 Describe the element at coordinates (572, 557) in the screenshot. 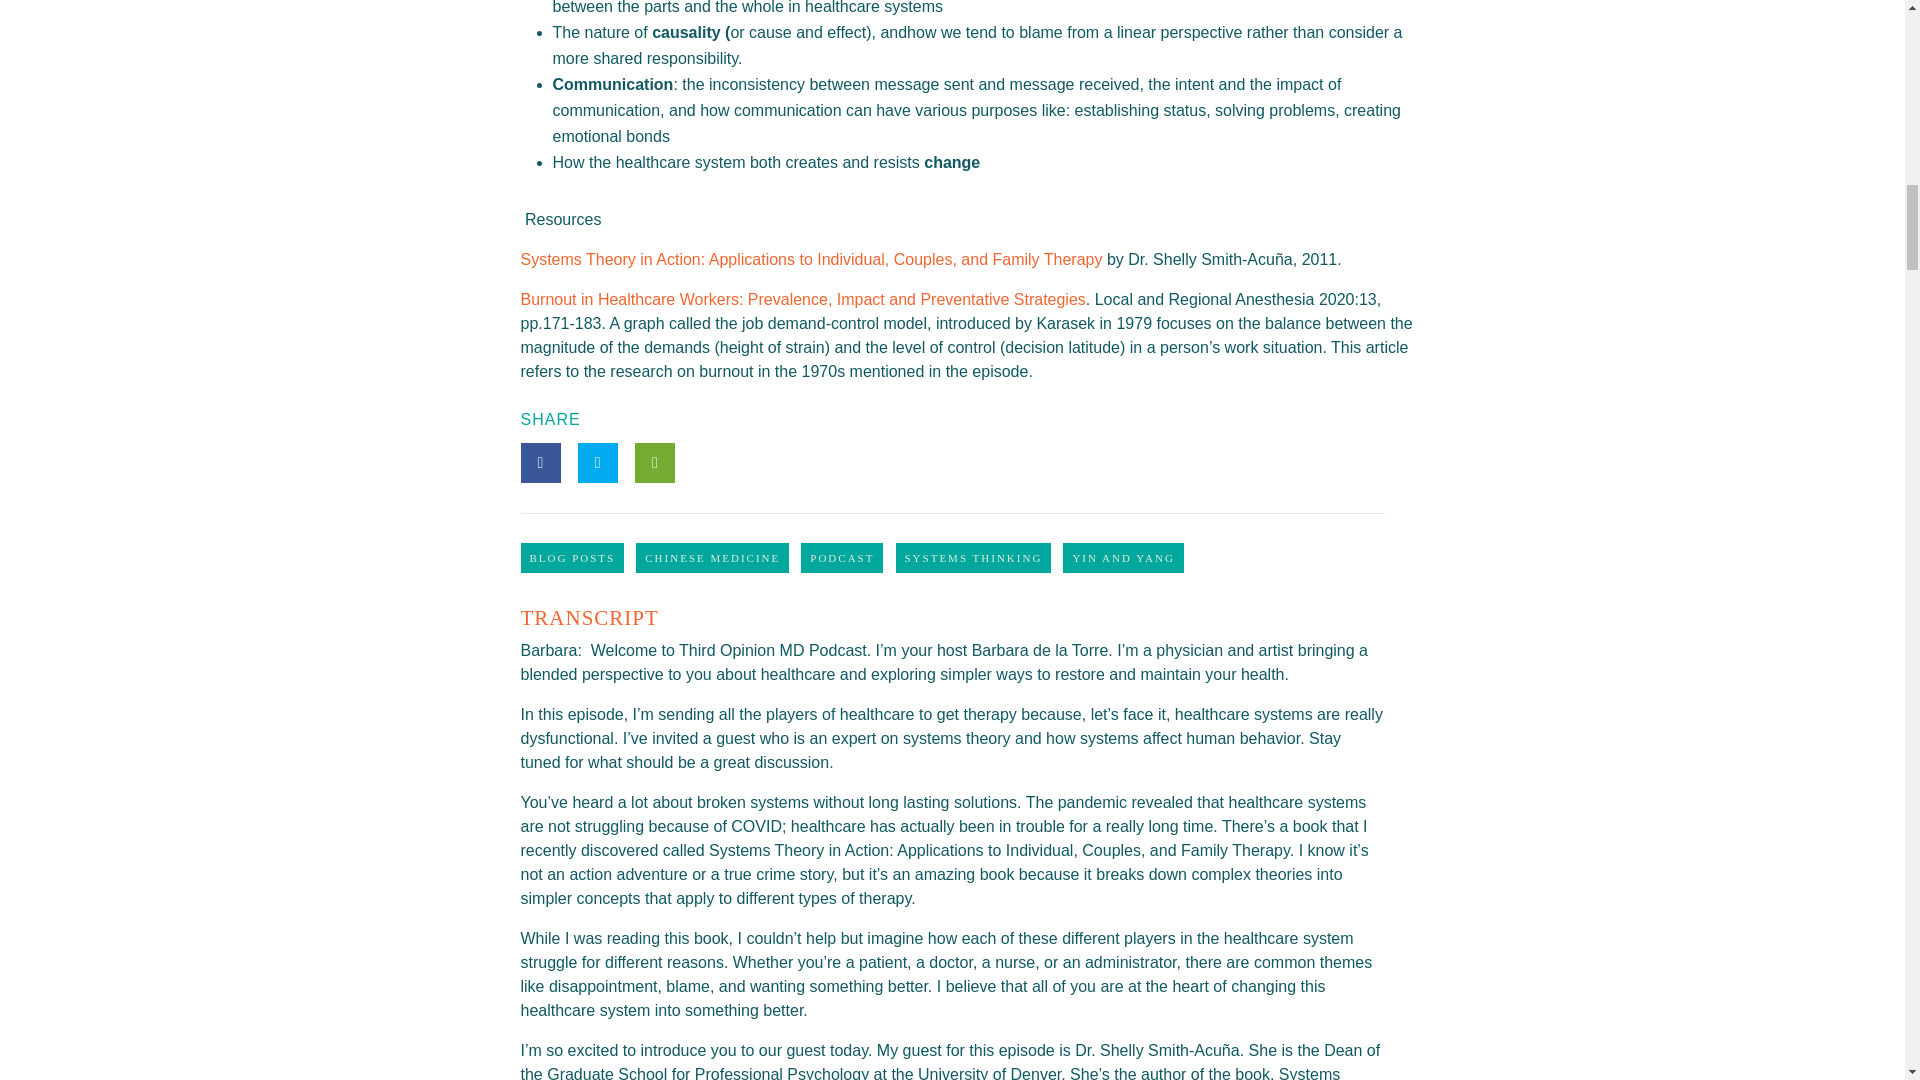

I see `BLOG POSTS` at that location.